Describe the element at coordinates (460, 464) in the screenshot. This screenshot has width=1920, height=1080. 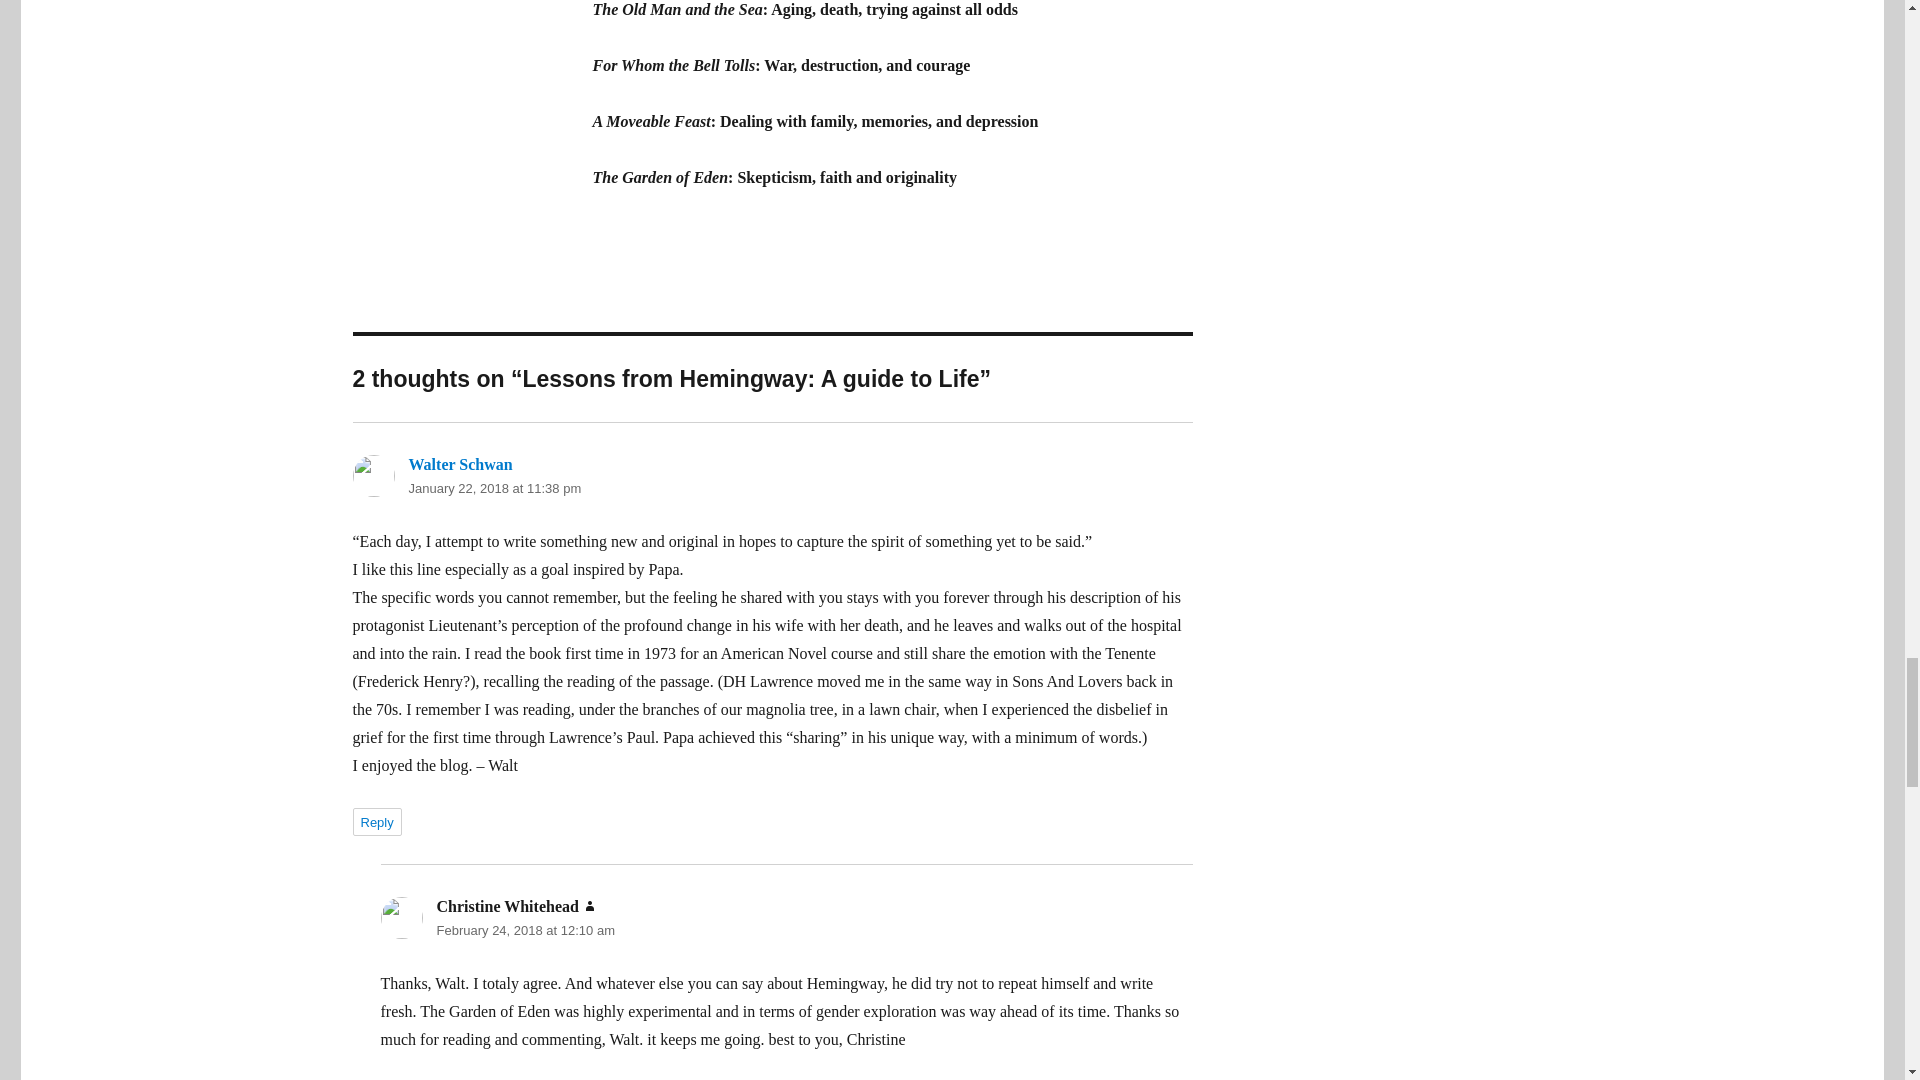
I see `Walter Schwan` at that location.